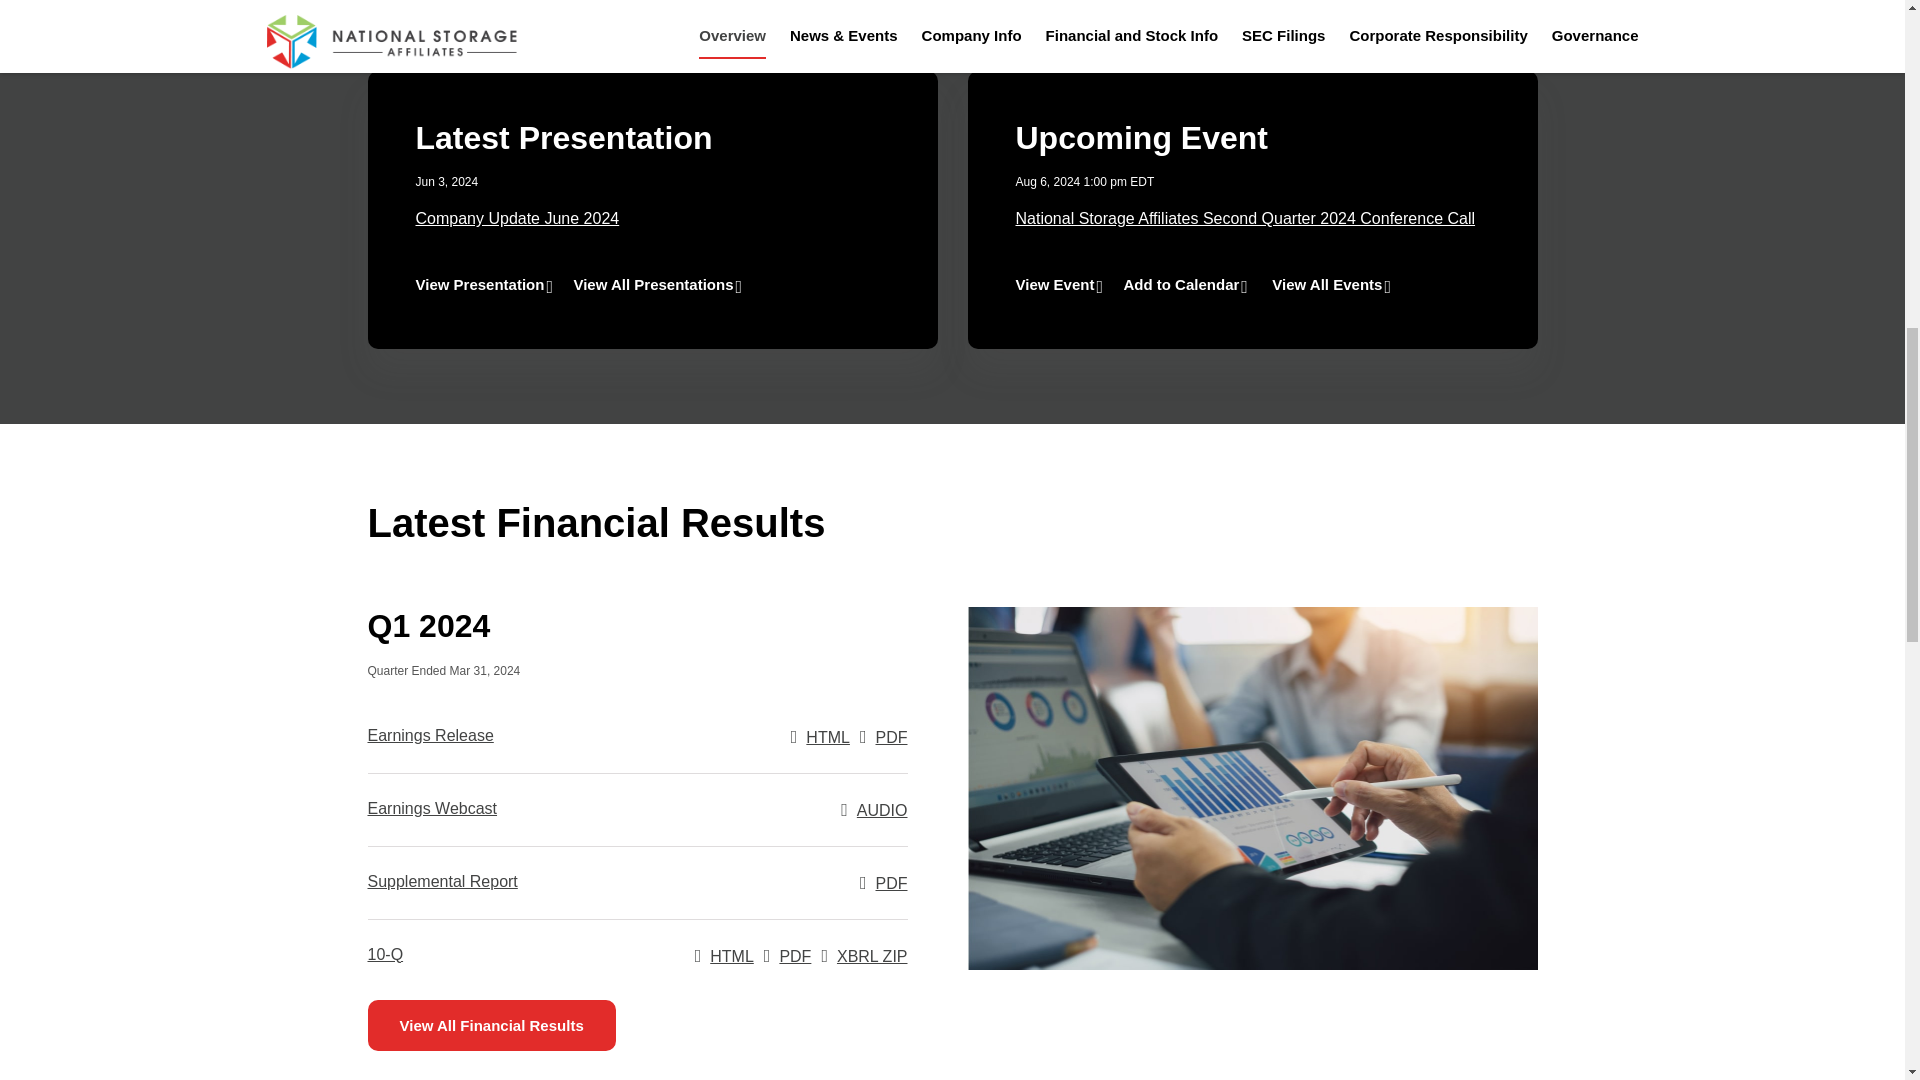 This screenshot has width=1920, height=1080. What do you see at coordinates (638, 810) in the screenshot?
I see `Opens in a new window` at bounding box center [638, 810].